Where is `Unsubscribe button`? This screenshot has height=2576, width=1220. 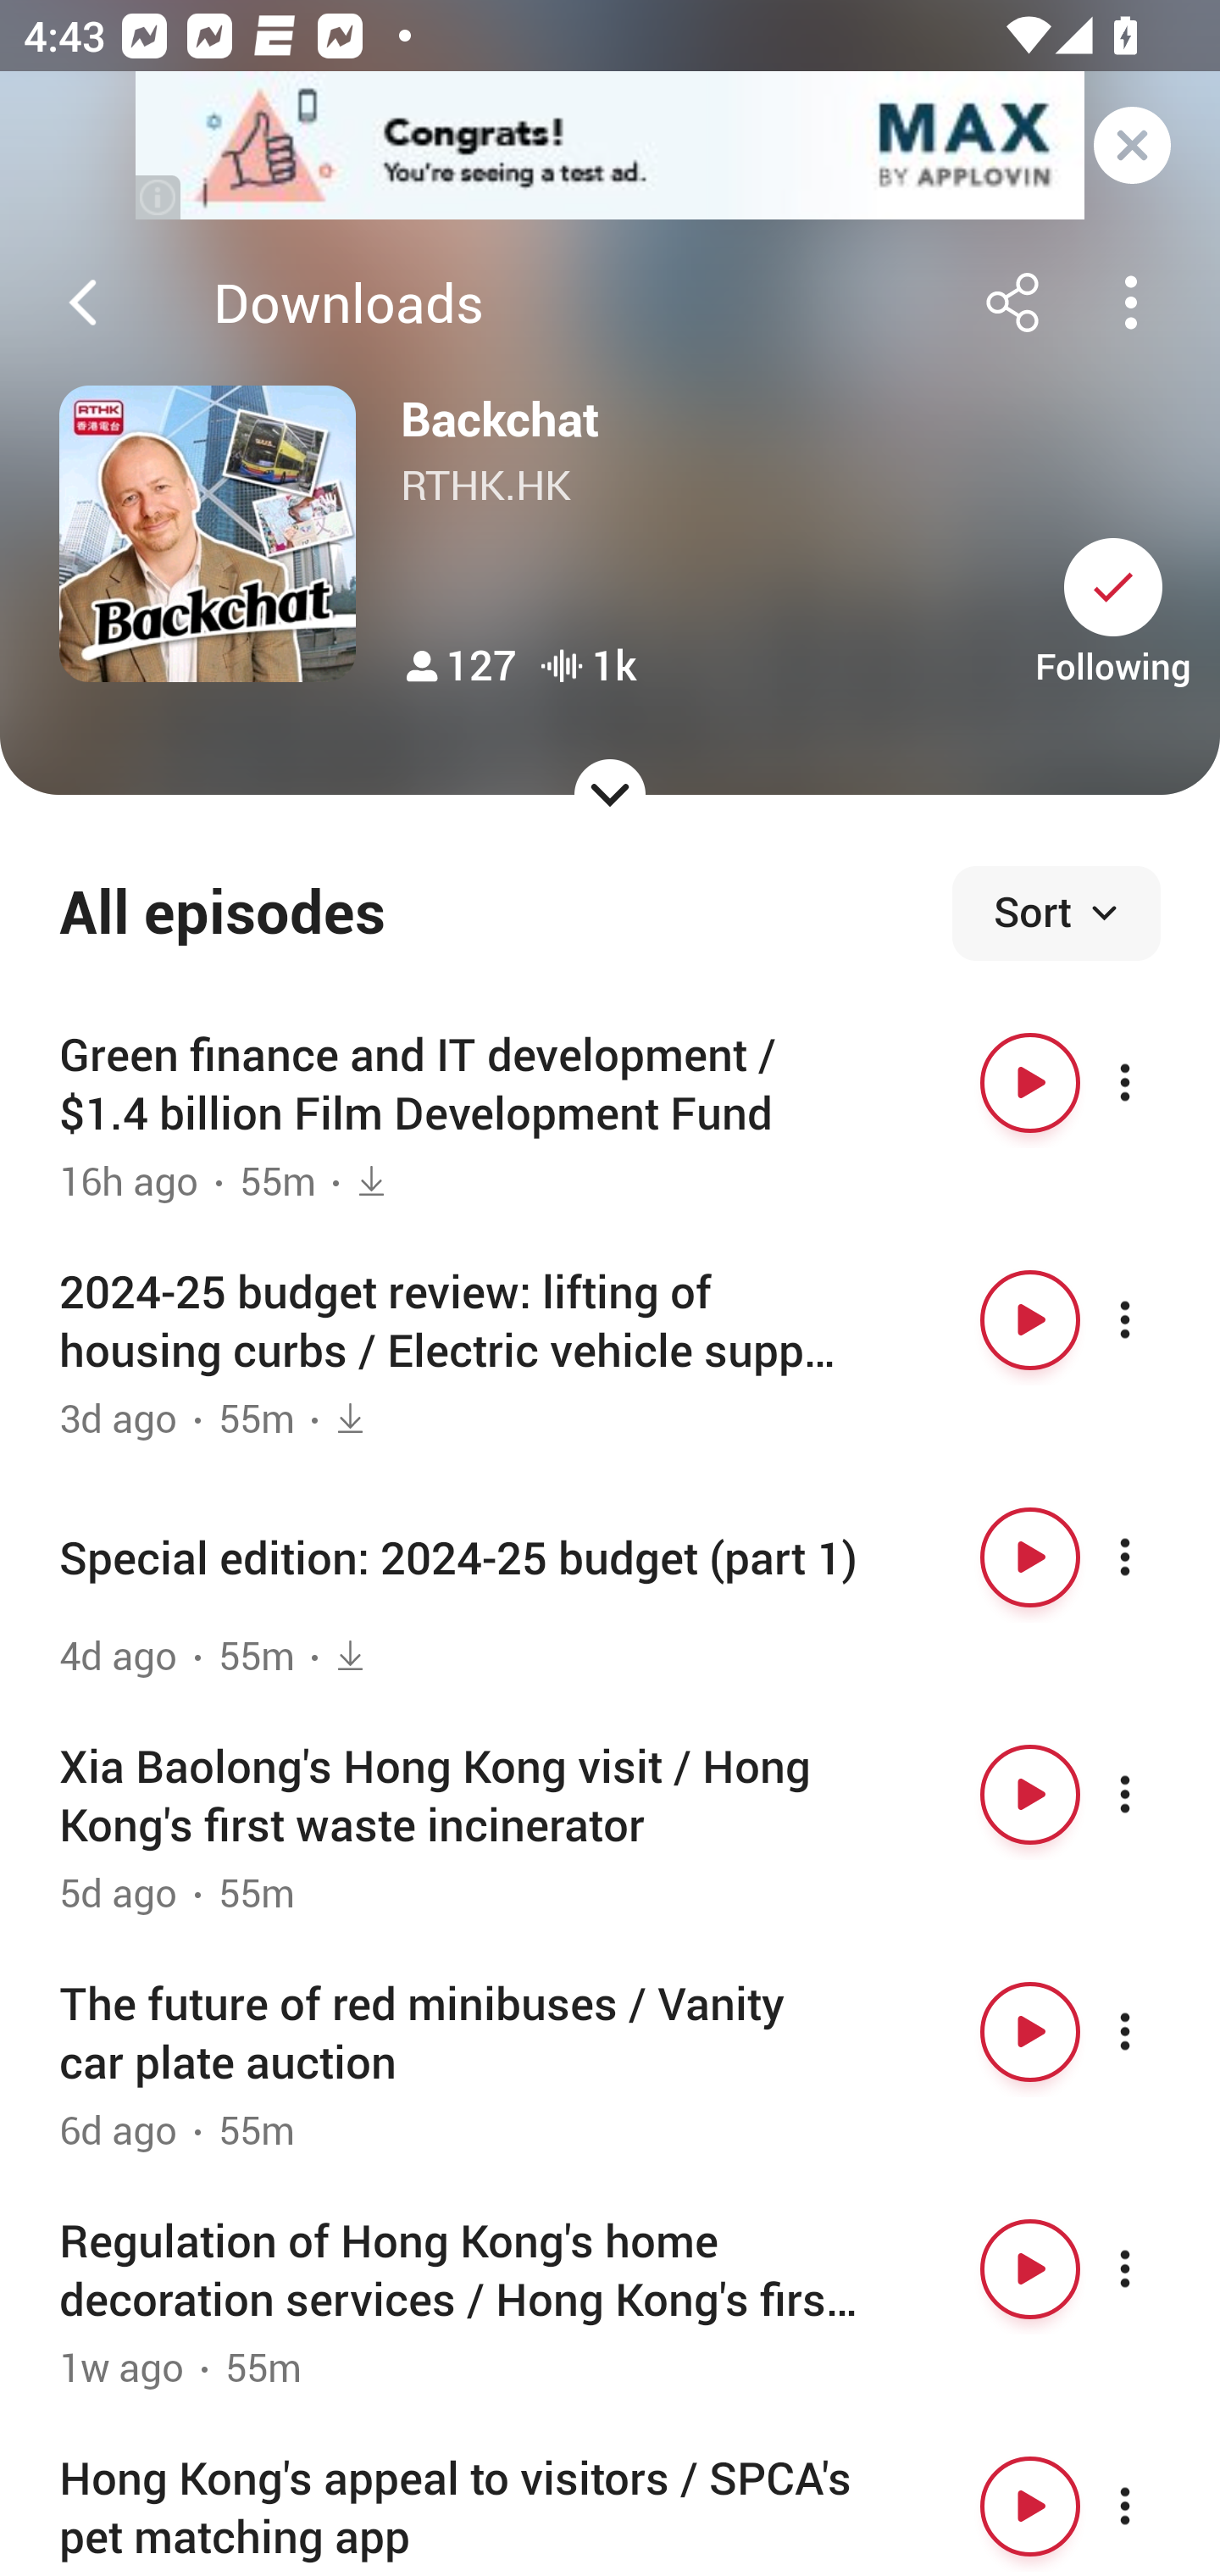 Unsubscribe button is located at coordinates (1113, 586).